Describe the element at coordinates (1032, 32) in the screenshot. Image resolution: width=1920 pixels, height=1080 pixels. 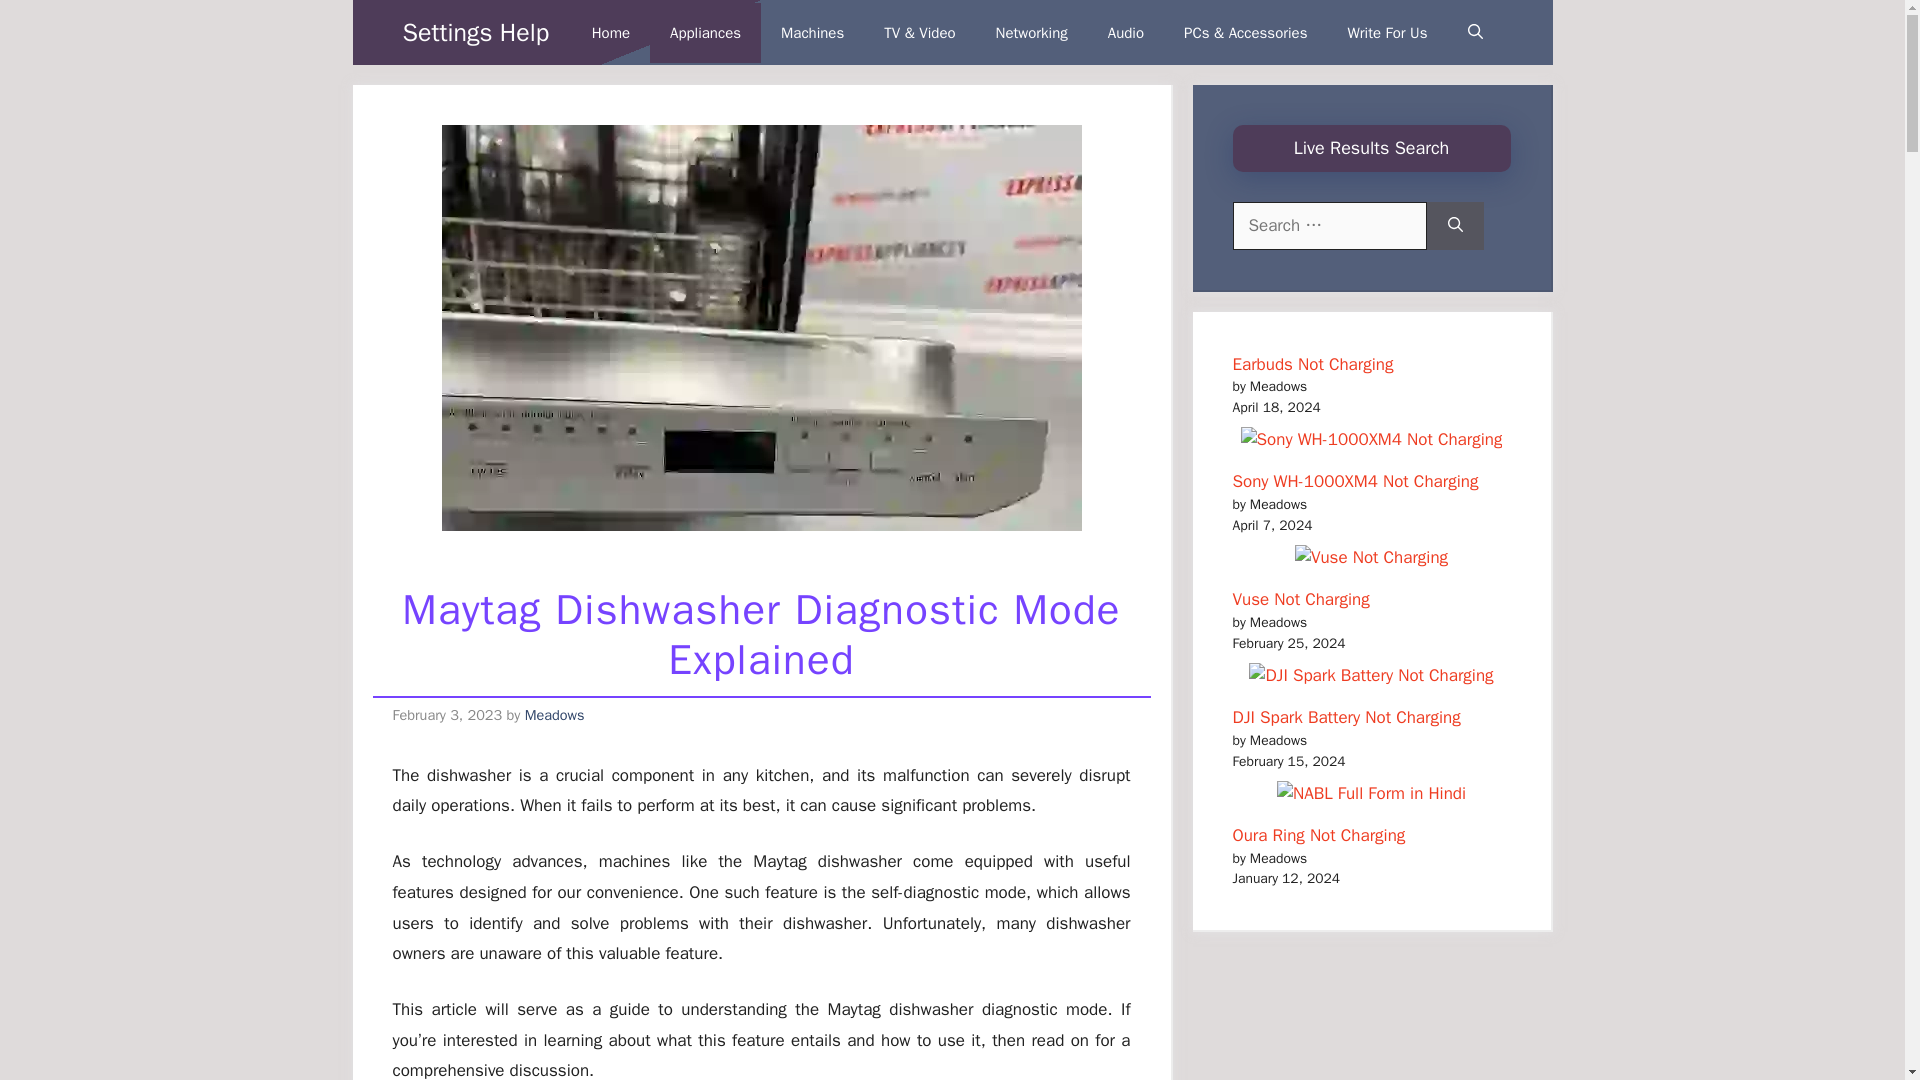
I see `Networking` at that location.